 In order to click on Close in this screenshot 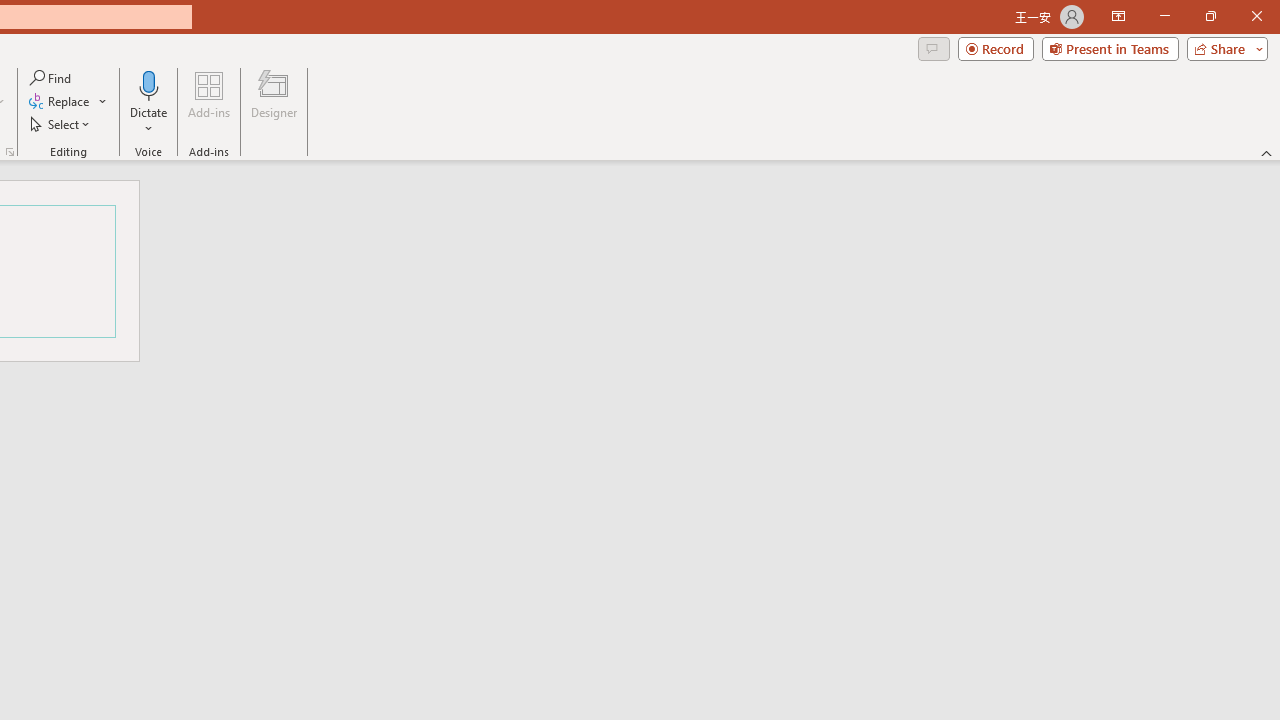, I will do `click(1256, 16)`.